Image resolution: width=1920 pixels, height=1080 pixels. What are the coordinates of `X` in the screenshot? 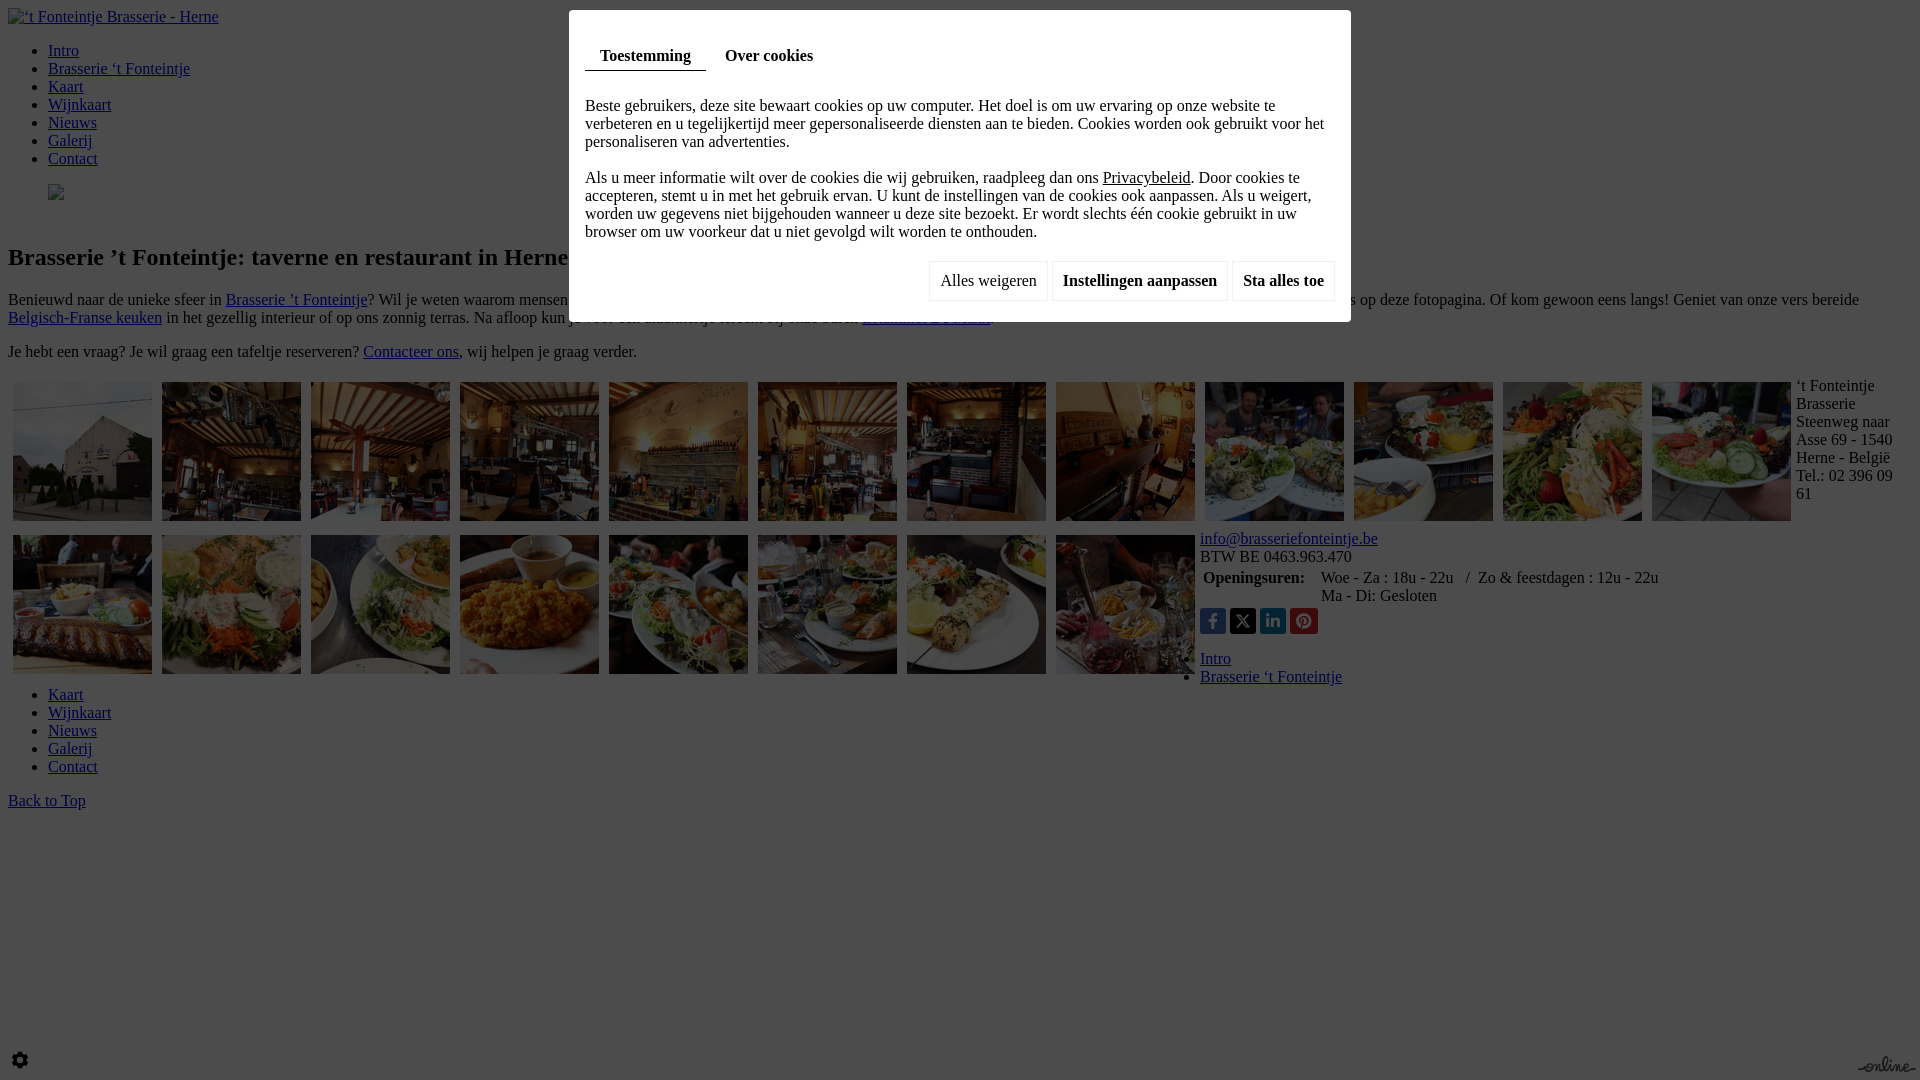 It's located at (1243, 621).